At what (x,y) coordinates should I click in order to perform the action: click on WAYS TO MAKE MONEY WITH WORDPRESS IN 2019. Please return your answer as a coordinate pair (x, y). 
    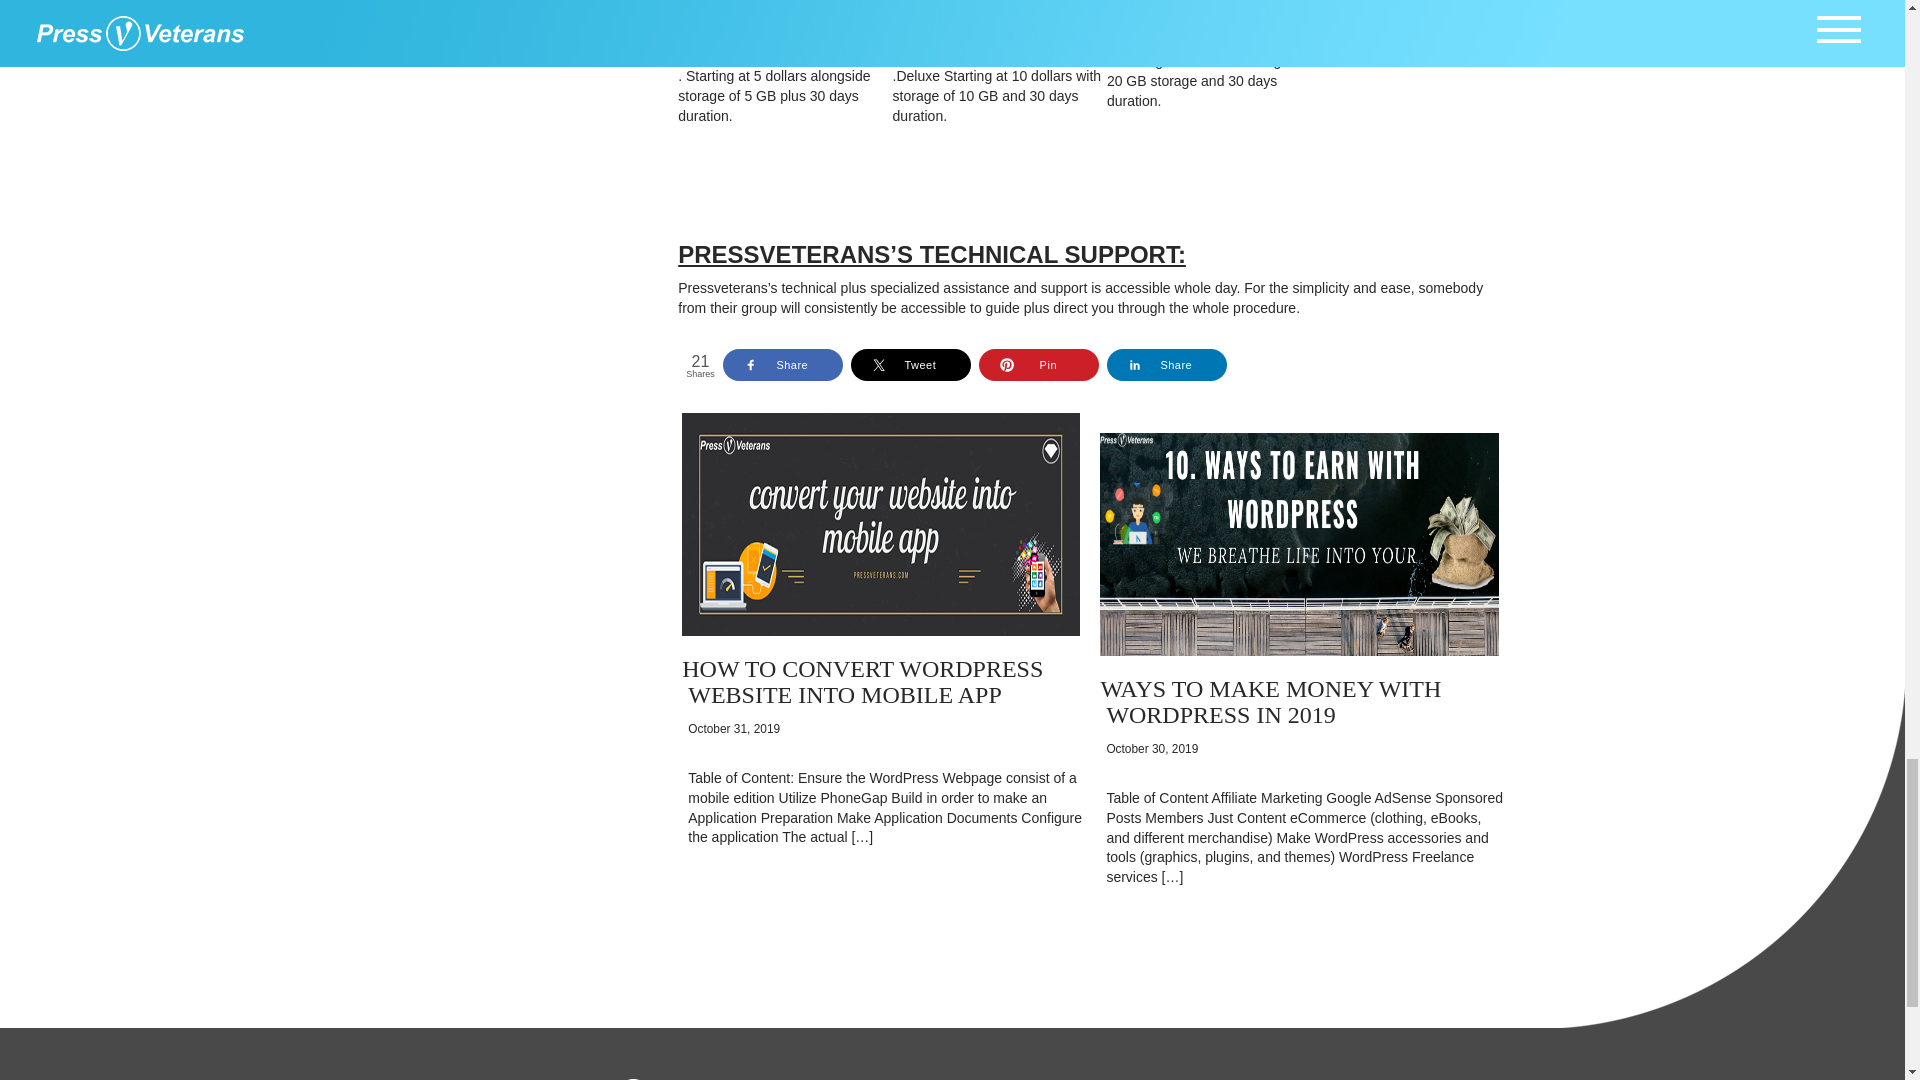
    Looking at the image, I should click on (1270, 702).